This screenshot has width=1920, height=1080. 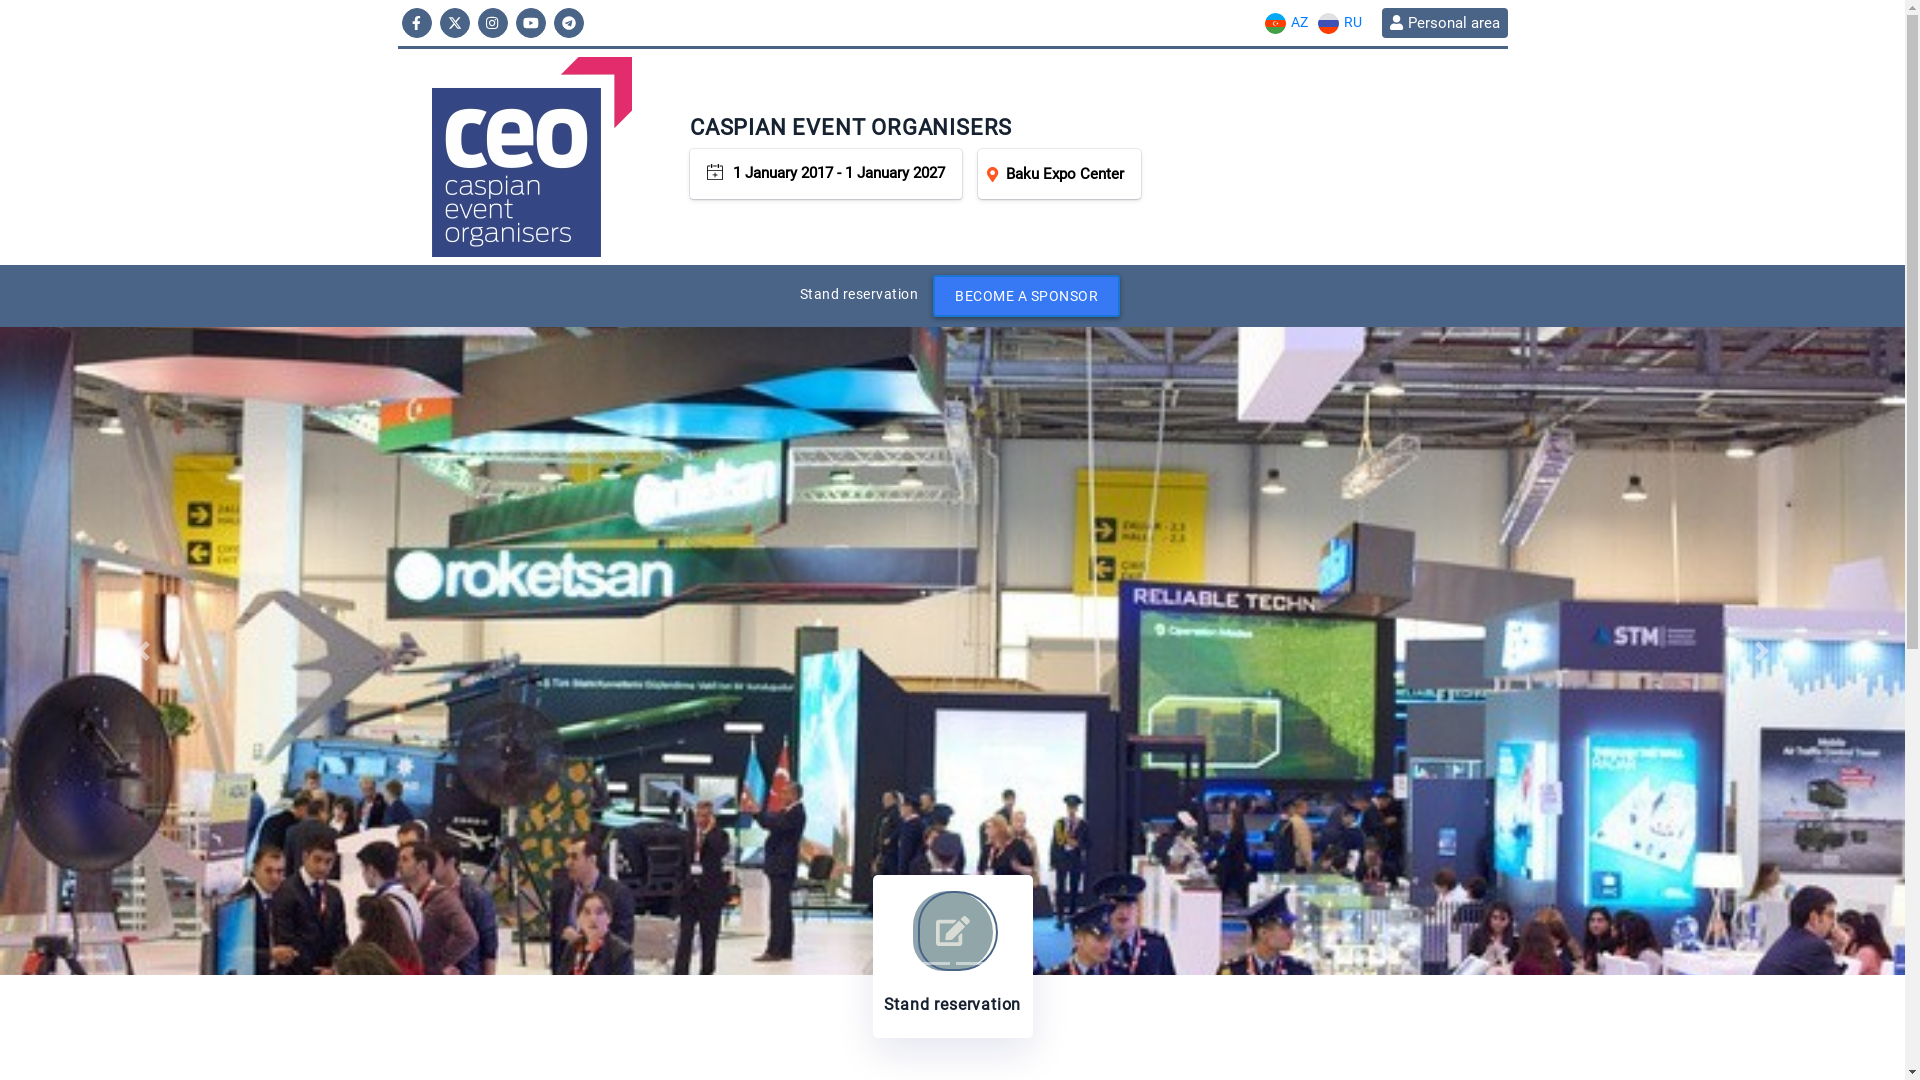 I want to click on RU, so click(x=1339, y=22).